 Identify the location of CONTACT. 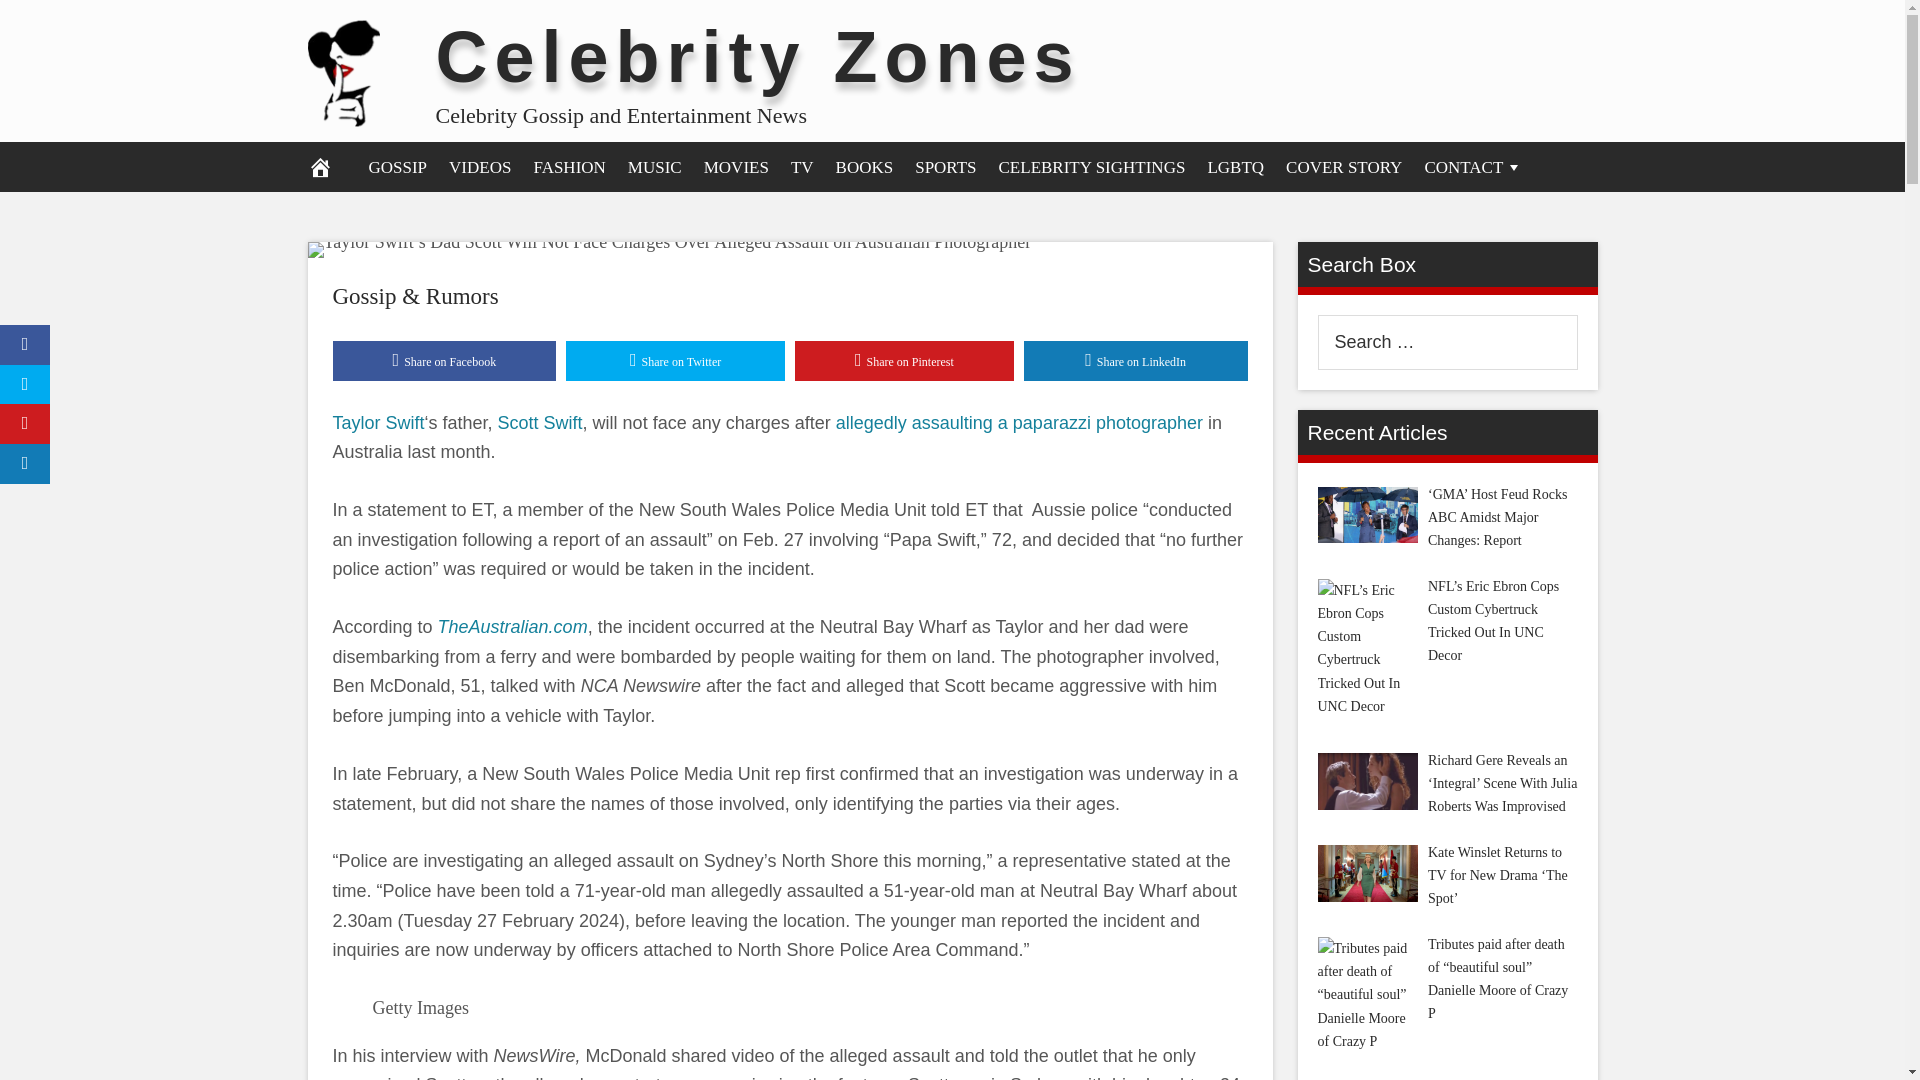
(1474, 166).